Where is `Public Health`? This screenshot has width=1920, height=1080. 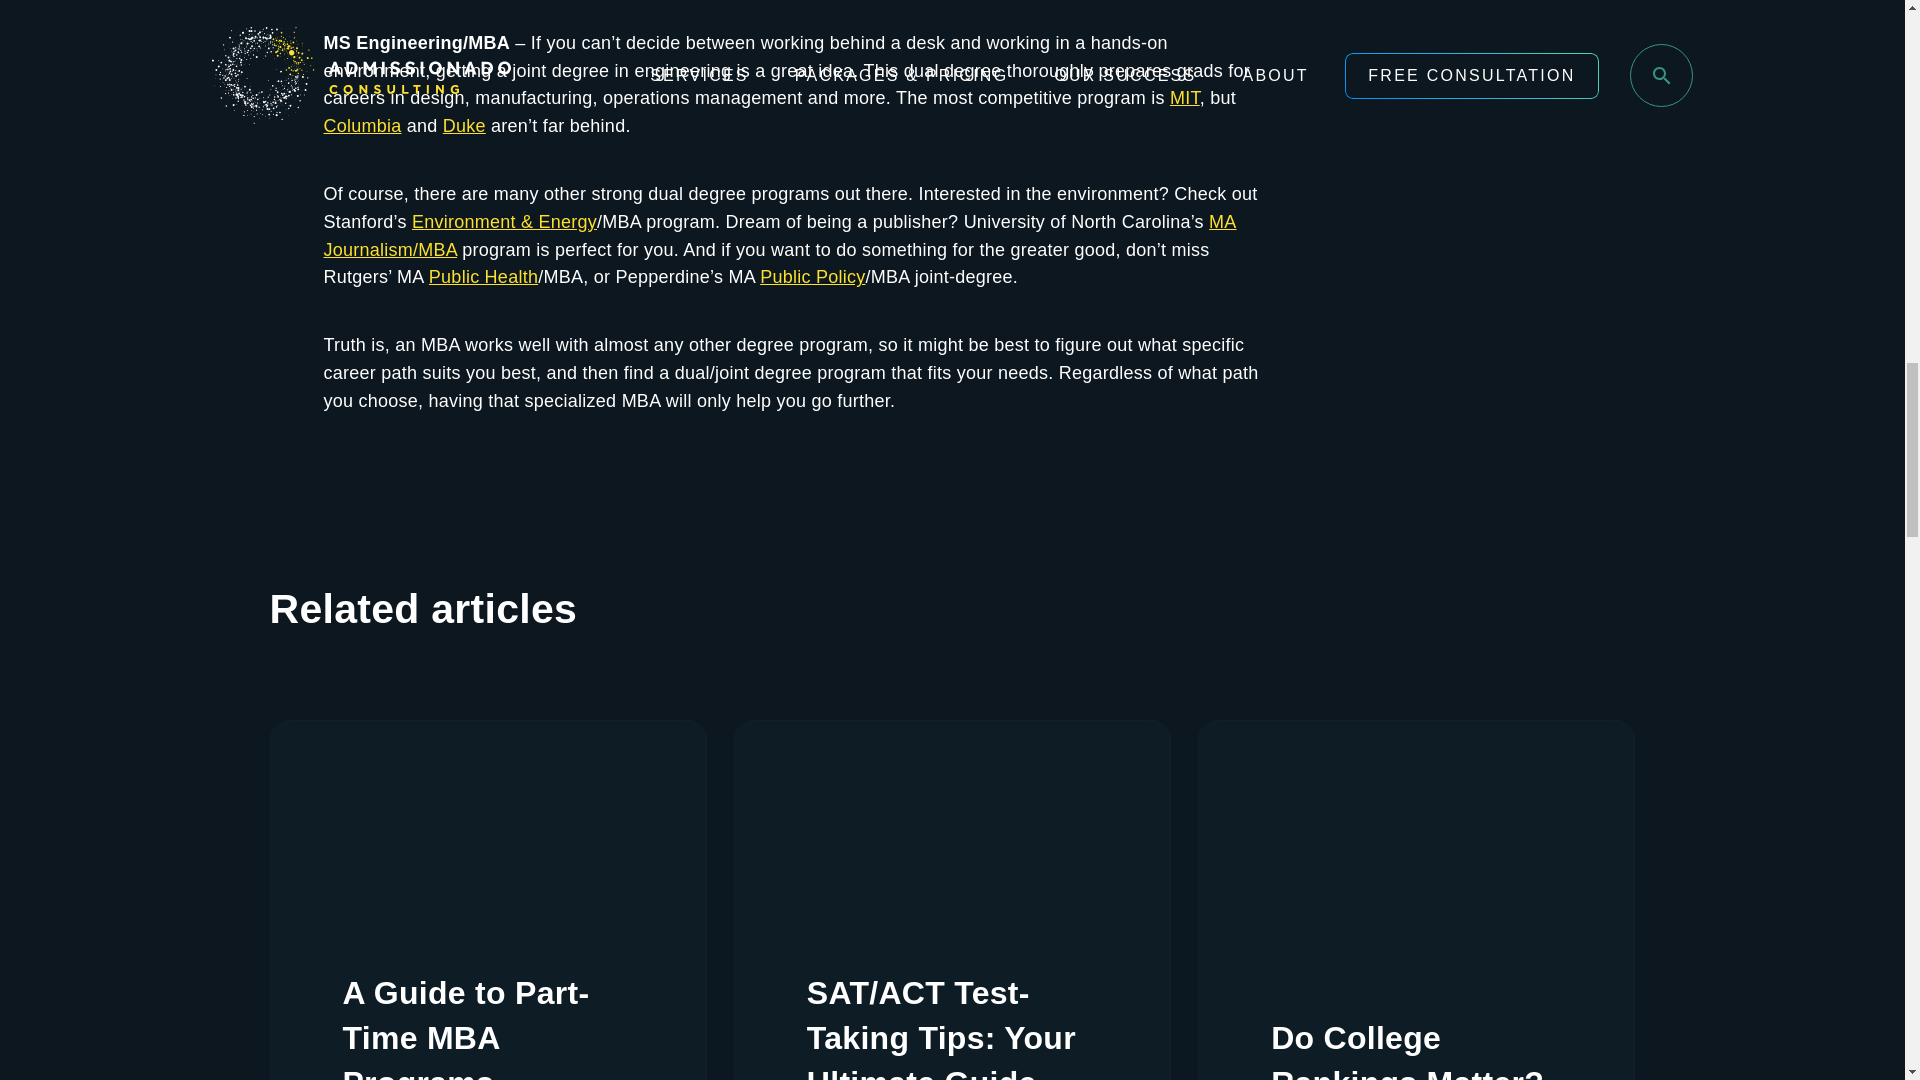 Public Health is located at coordinates (482, 276).